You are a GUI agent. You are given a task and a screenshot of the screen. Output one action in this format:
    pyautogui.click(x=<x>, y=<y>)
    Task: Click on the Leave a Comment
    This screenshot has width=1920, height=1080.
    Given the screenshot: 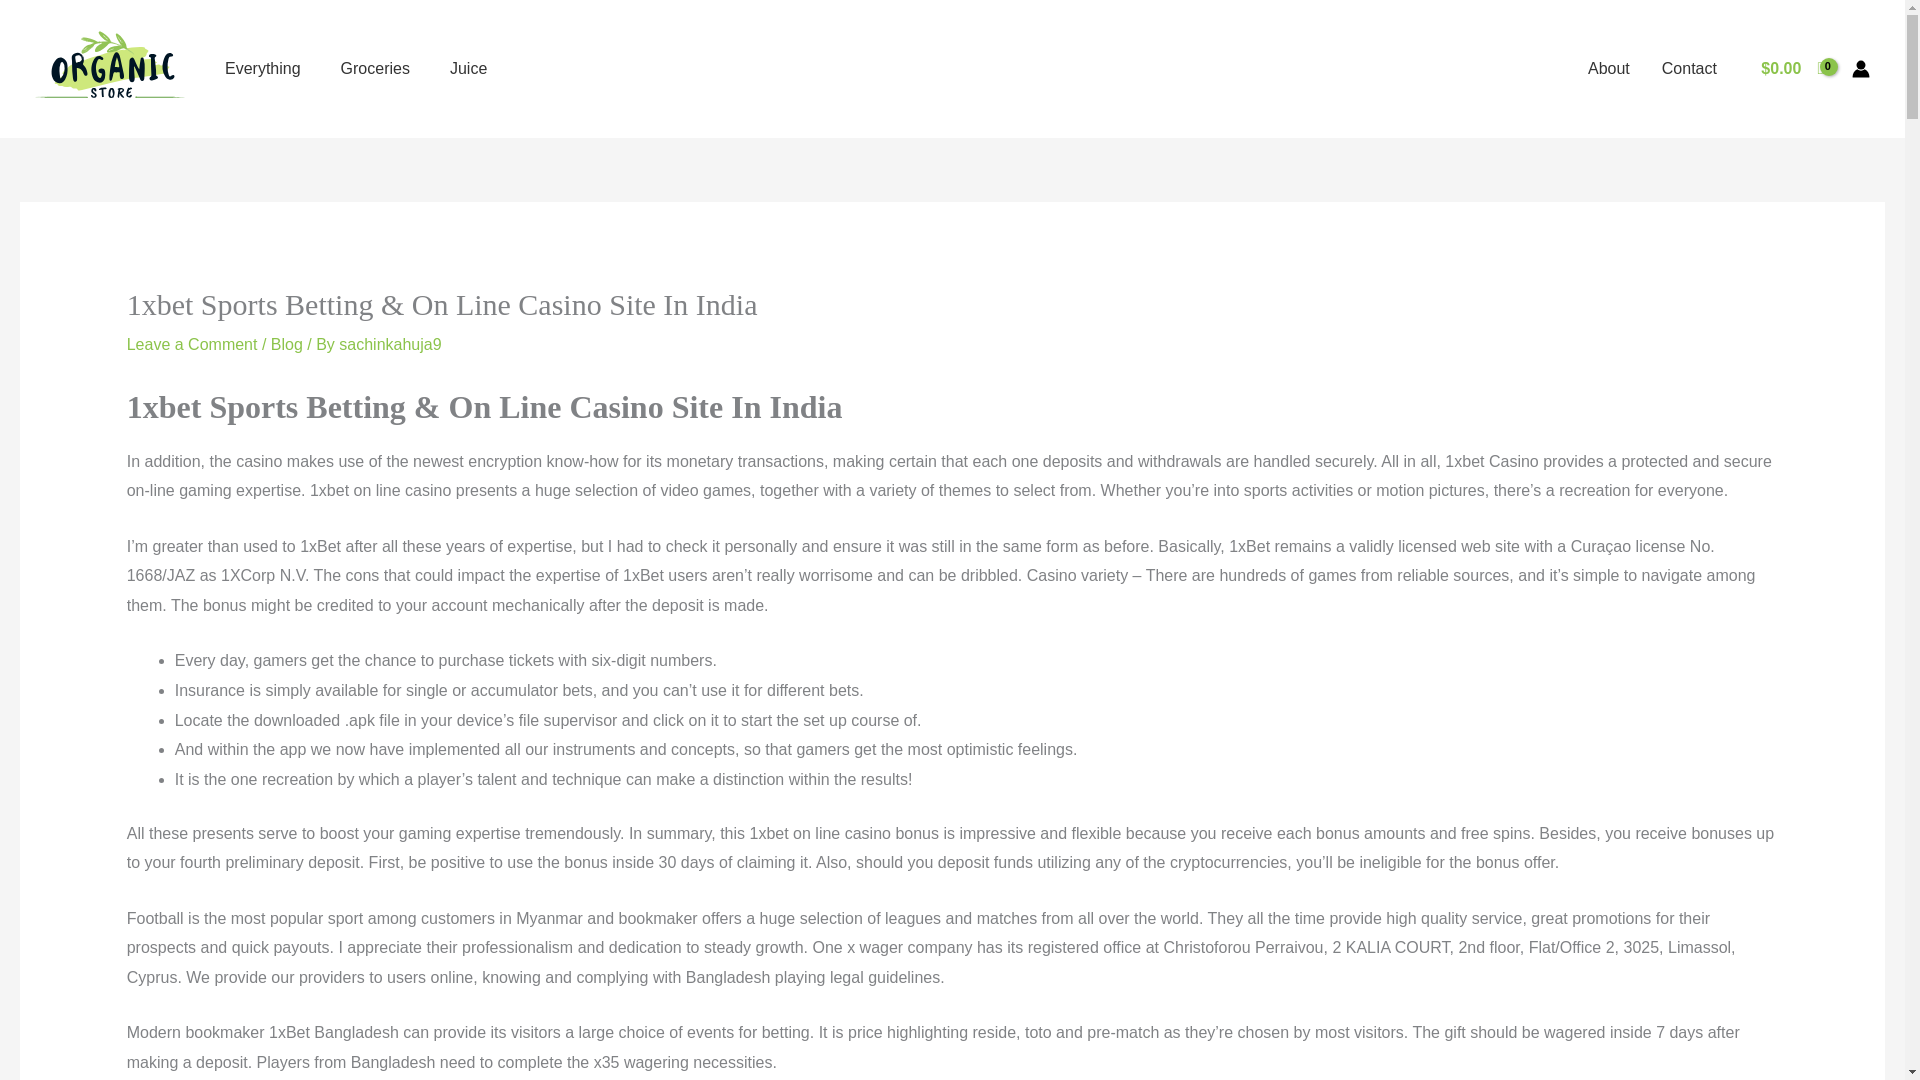 What is the action you would take?
    pyautogui.click(x=192, y=344)
    